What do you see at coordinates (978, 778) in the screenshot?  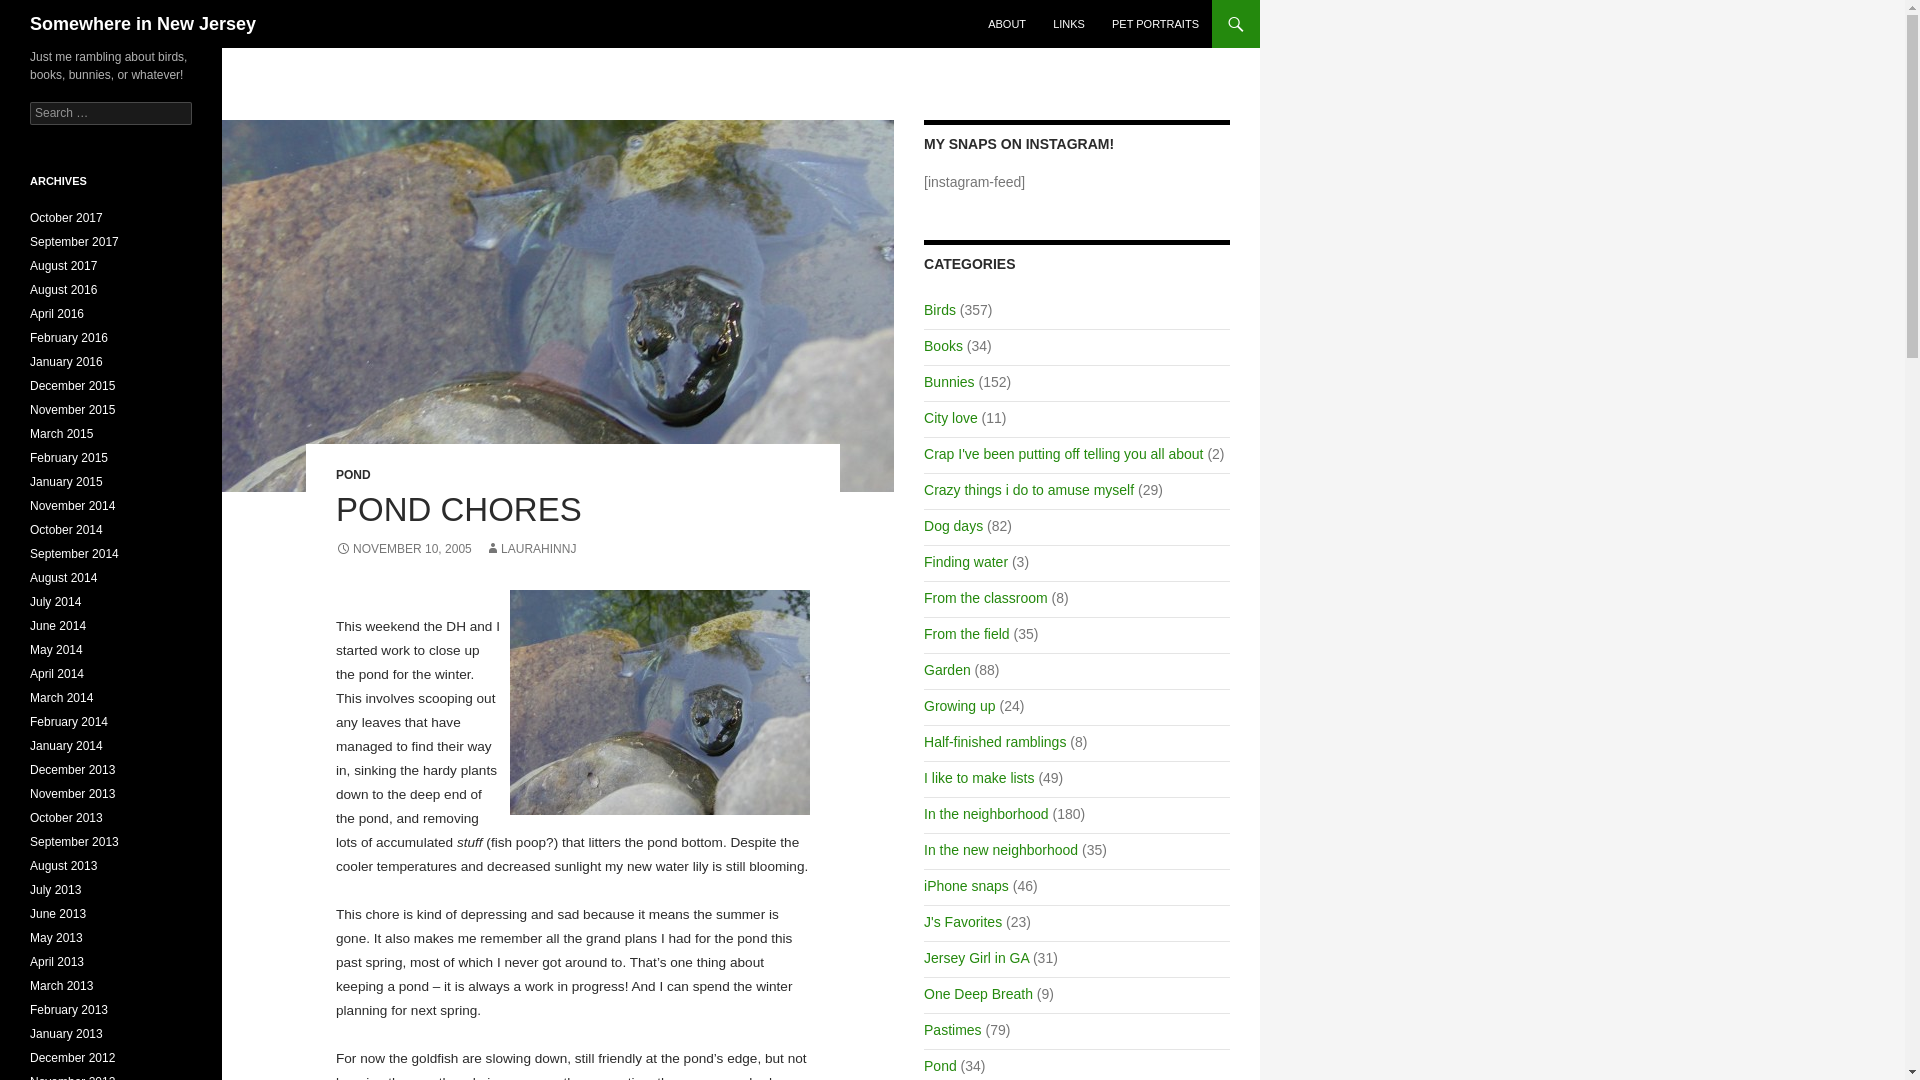 I see `I like to make lists` at bounding box center [978, 778].